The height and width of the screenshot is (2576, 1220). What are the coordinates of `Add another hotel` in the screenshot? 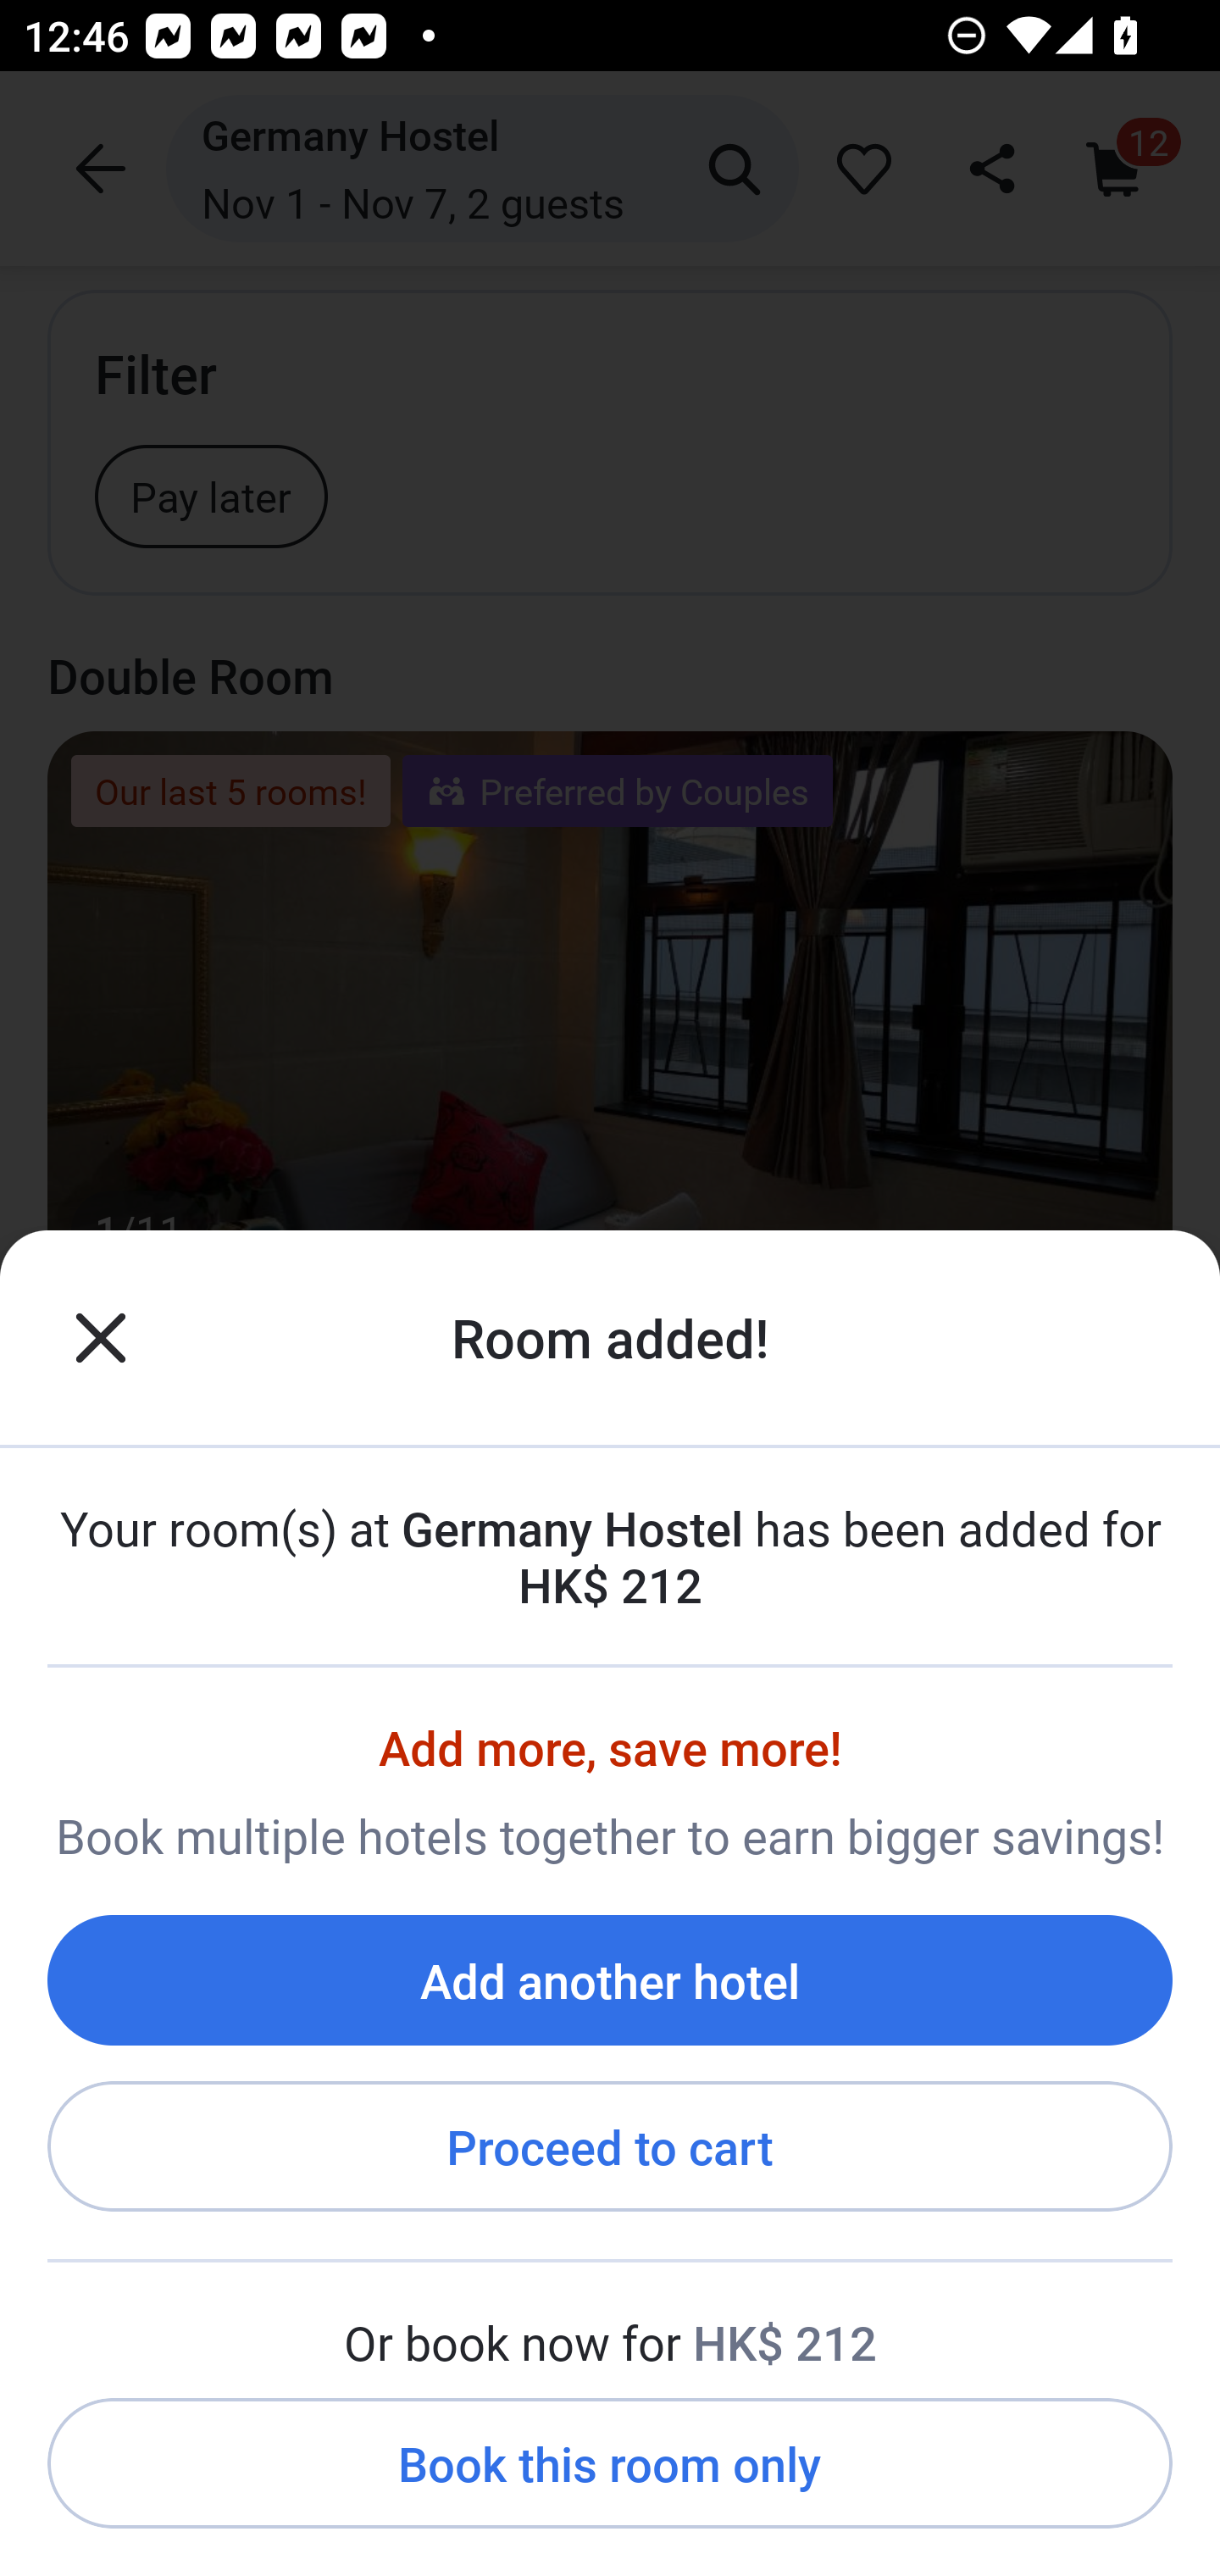 It's located at (610, 1979).